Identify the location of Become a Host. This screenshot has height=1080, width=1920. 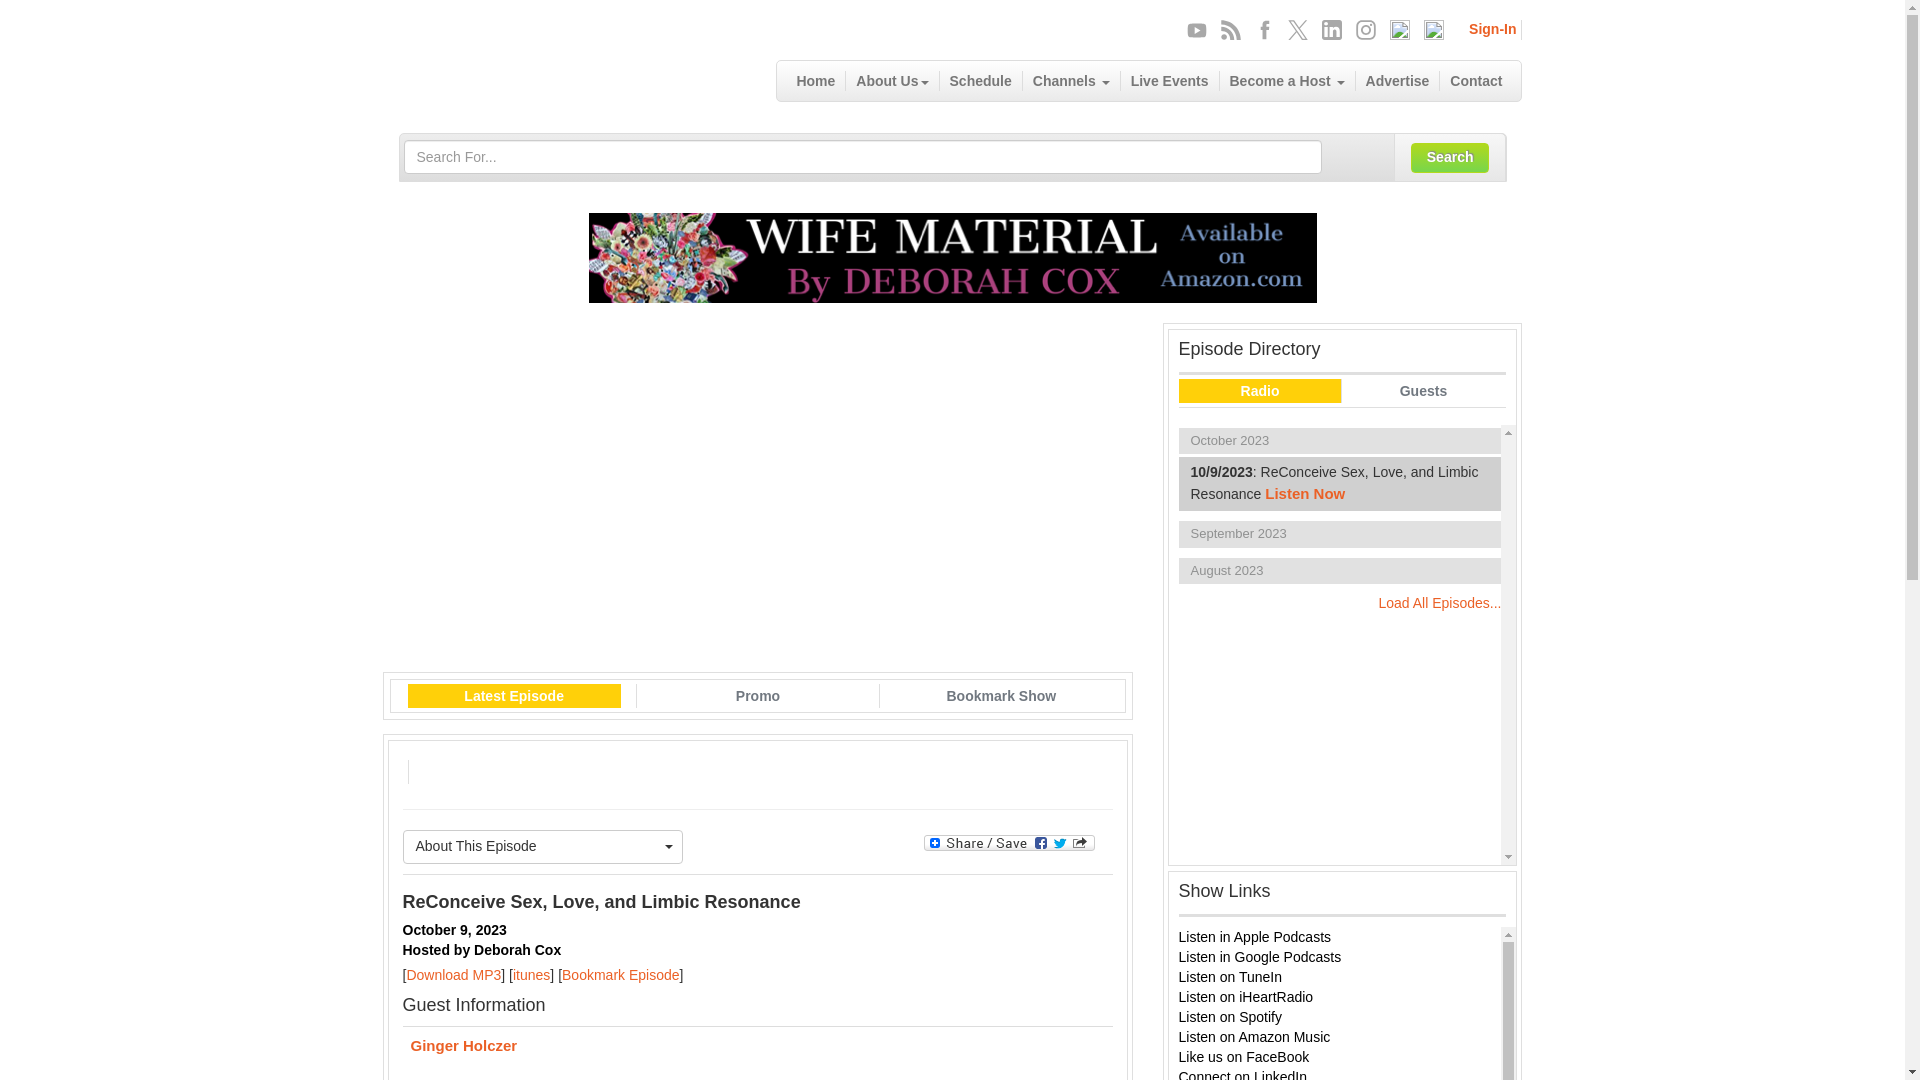
(1287, 80).